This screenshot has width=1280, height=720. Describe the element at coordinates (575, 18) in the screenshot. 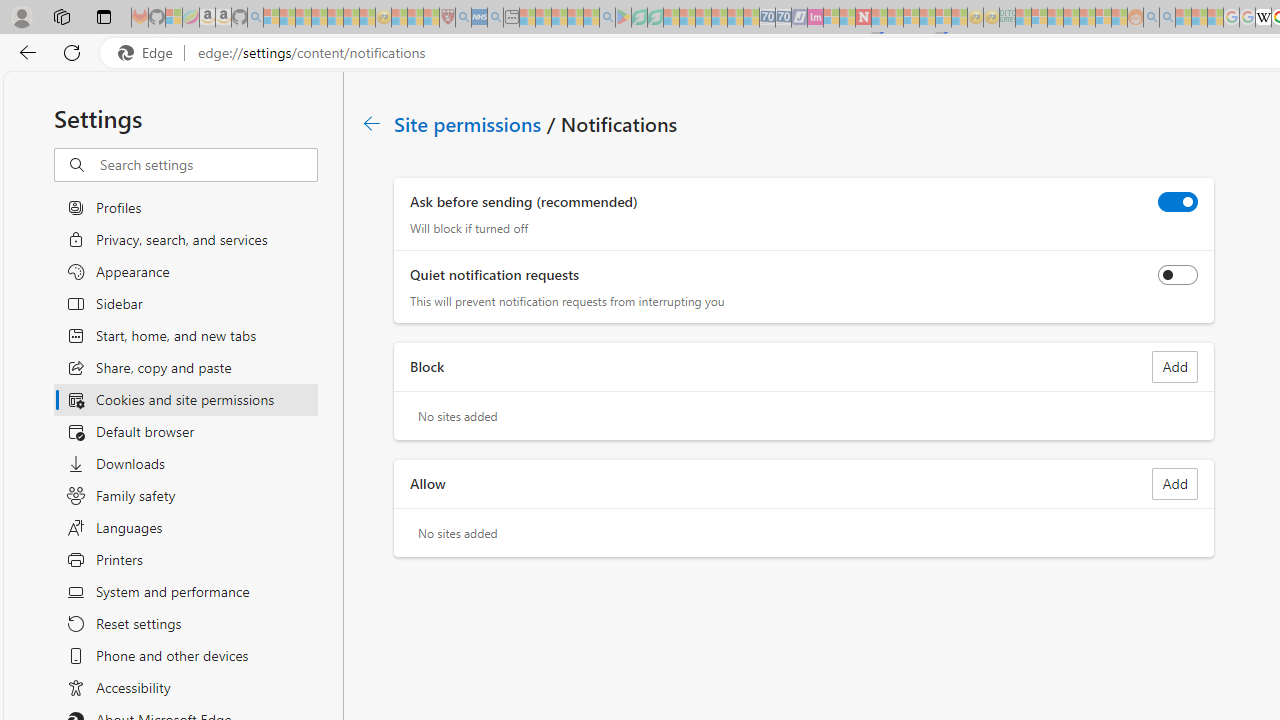

I see `Pets - MSN - Sleeping` at that location.